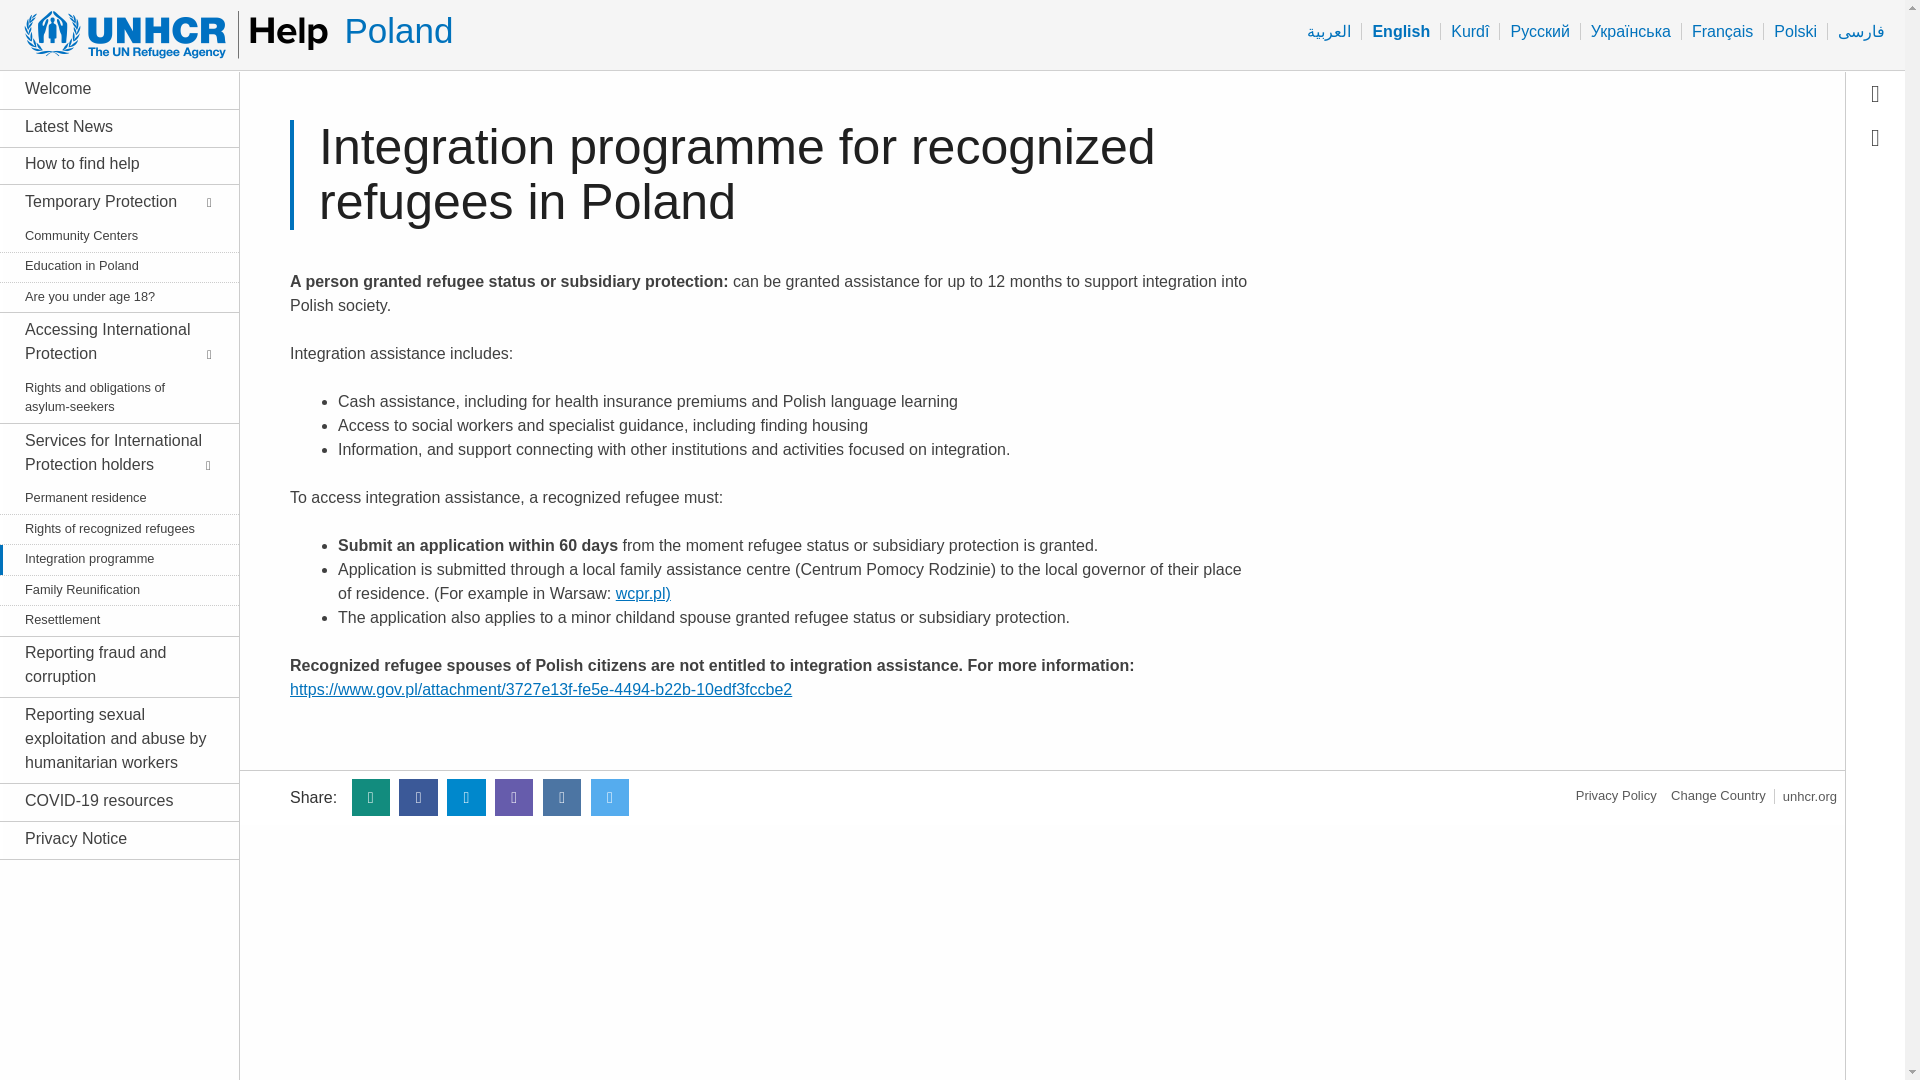  Describe the element at coordinates (1538, 32) in the screenshot. I see `Russian` at that location.